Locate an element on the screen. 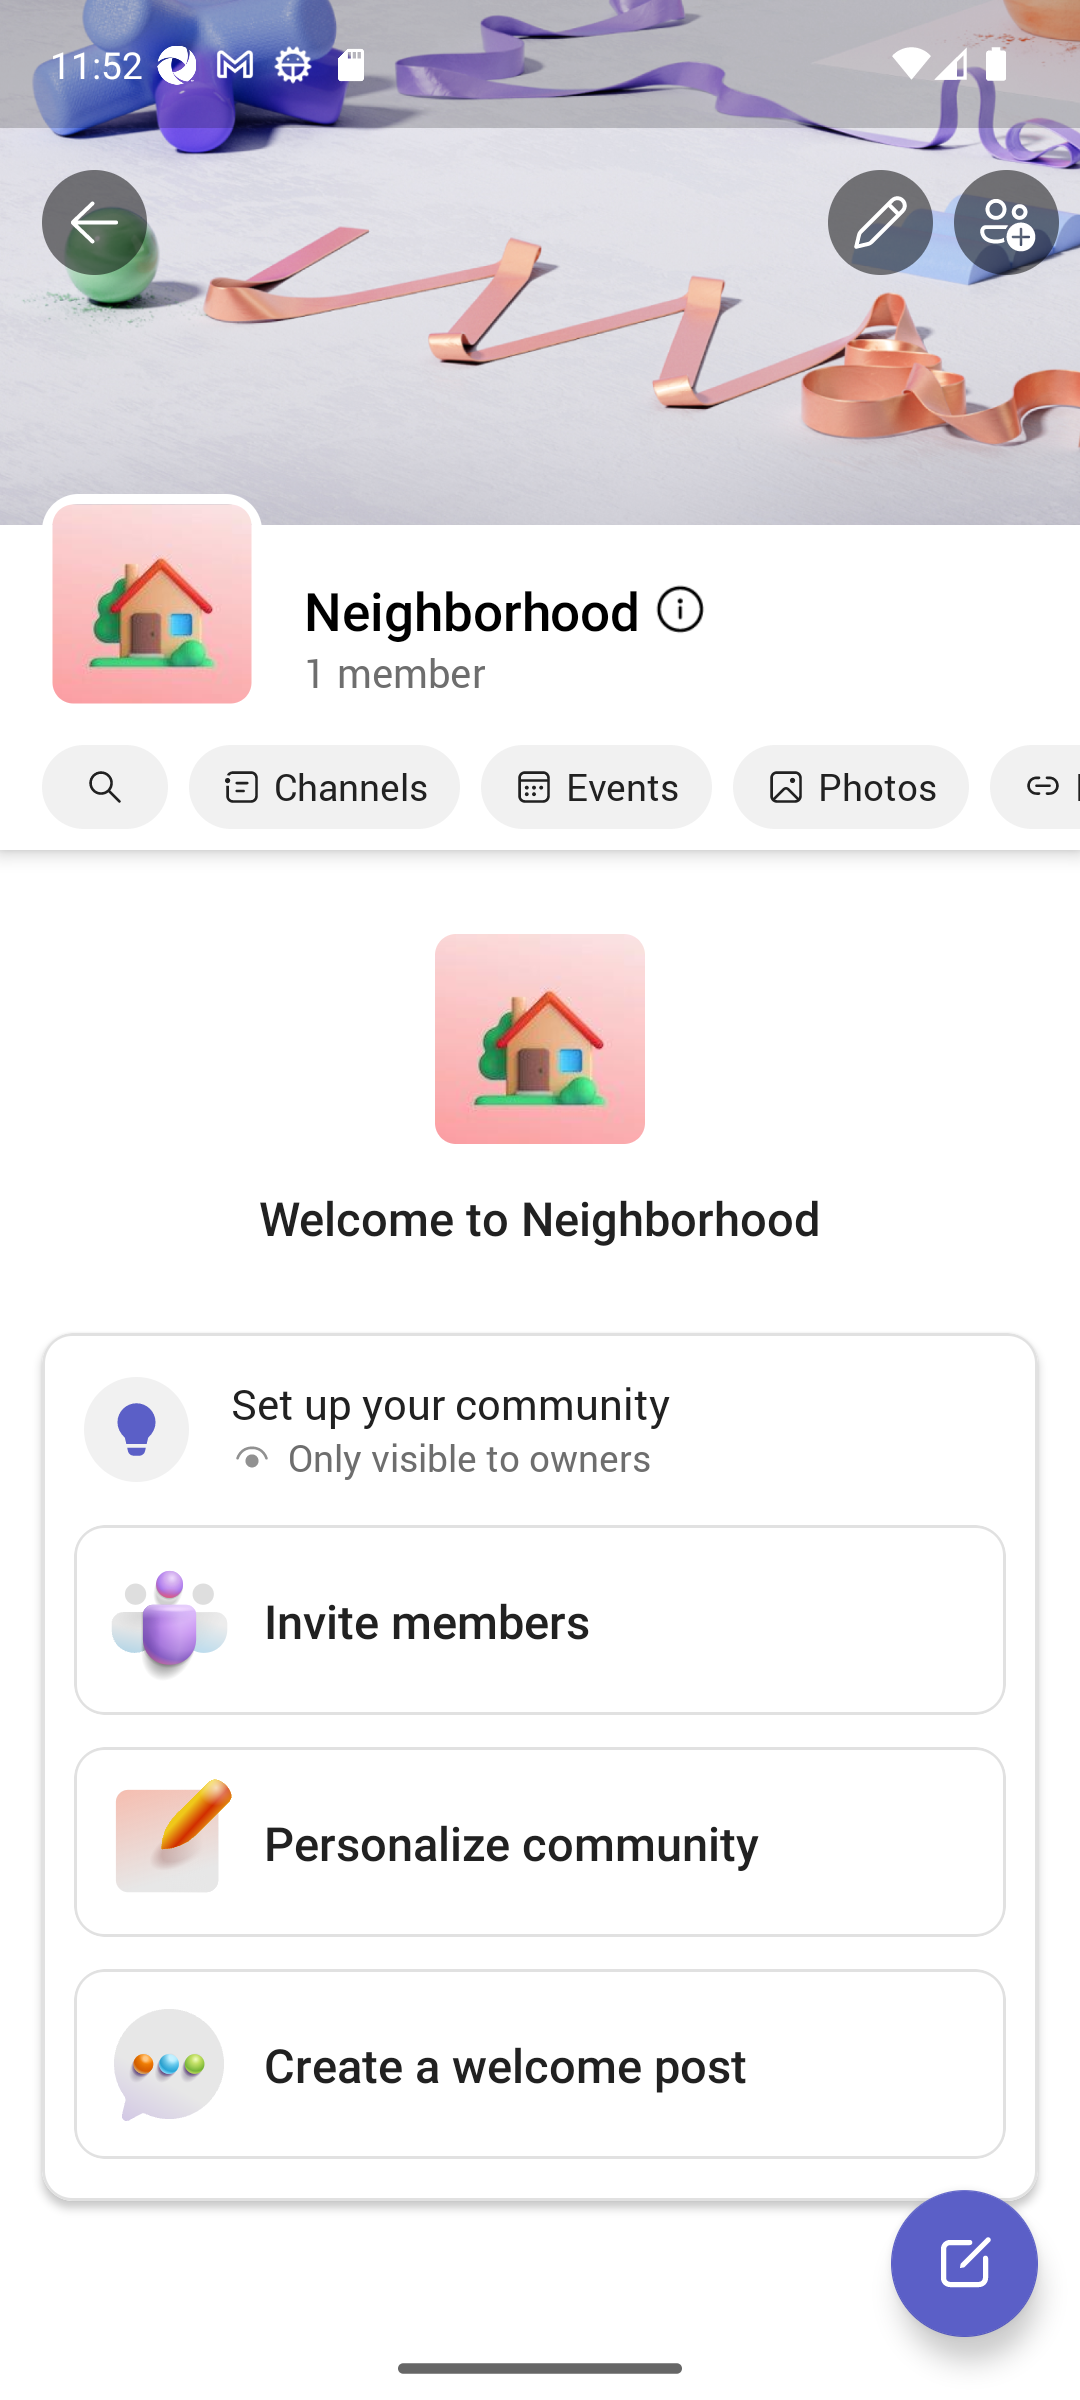 This screenshot has width=1080, height=2400. Personalize community is located at coordinates (540, 1842).